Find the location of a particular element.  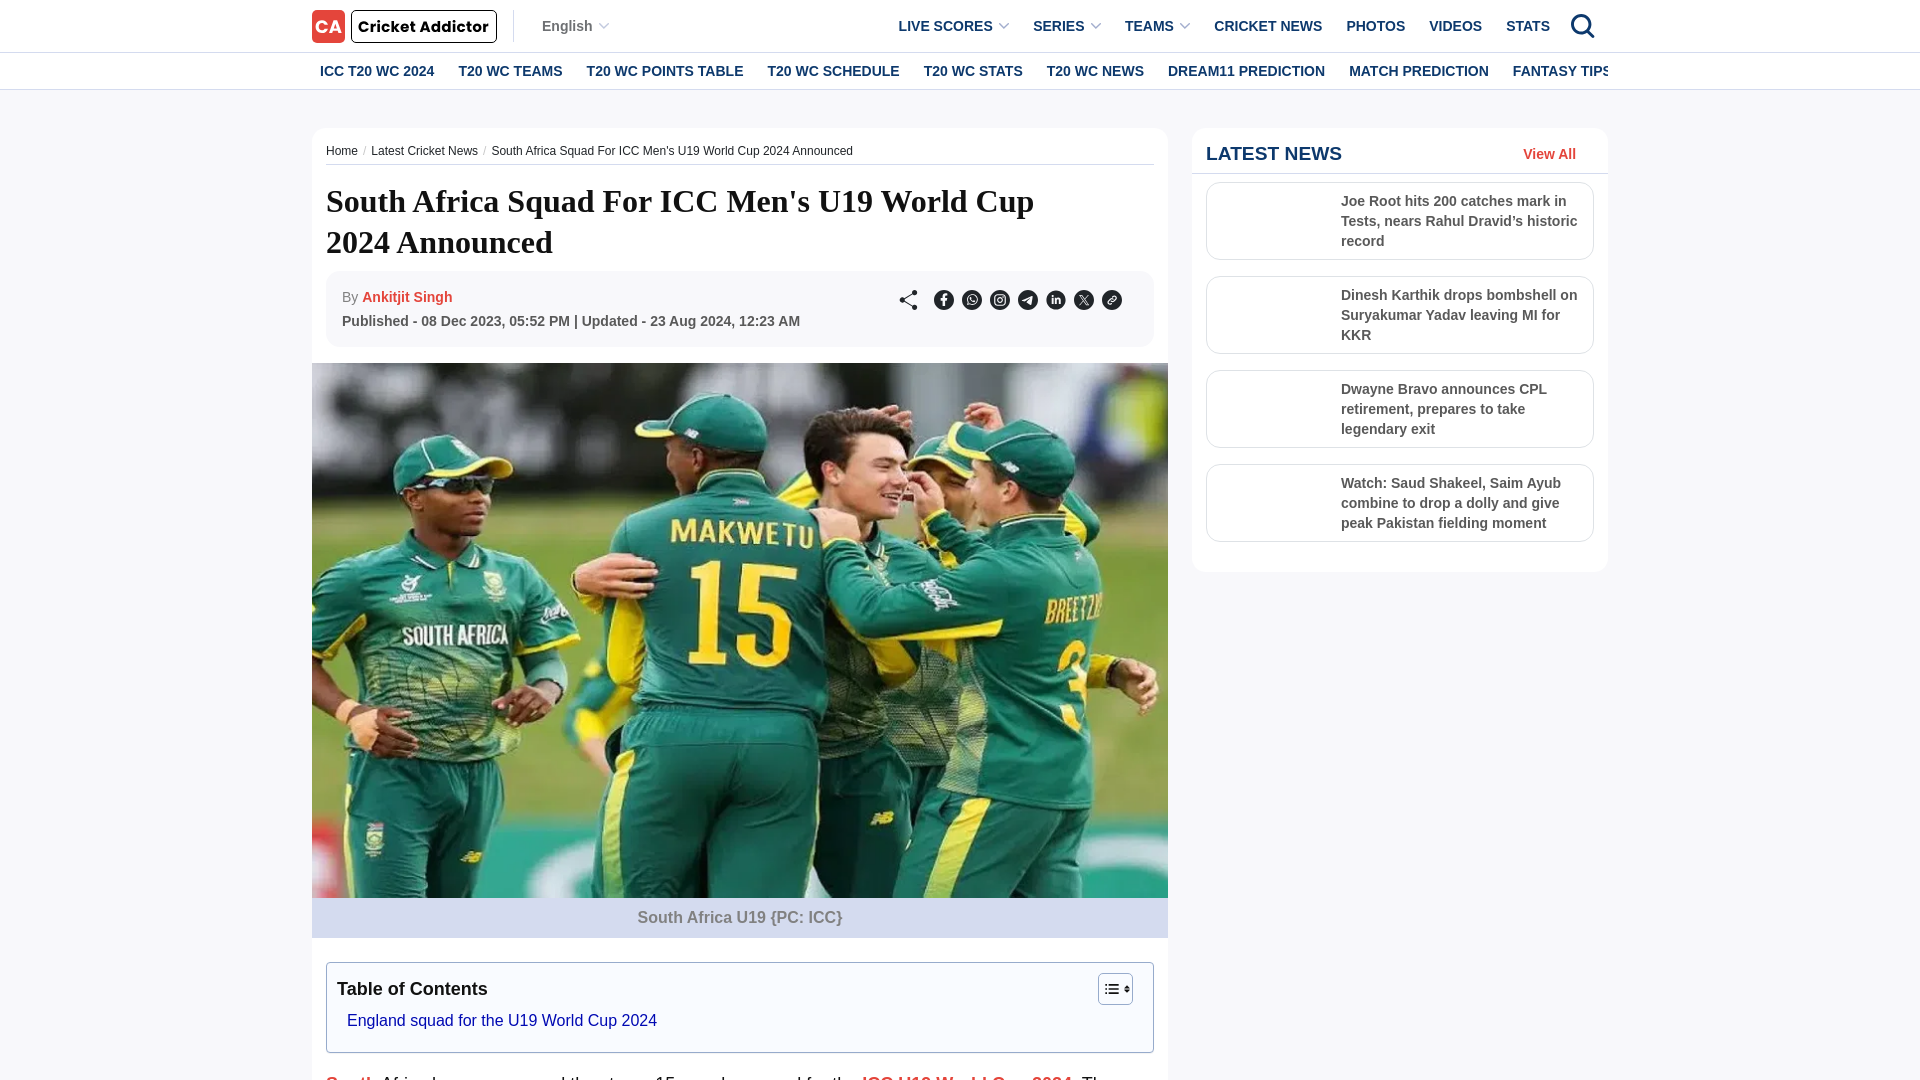

T20 WC TEAMS is located at coordinates (510, 70).